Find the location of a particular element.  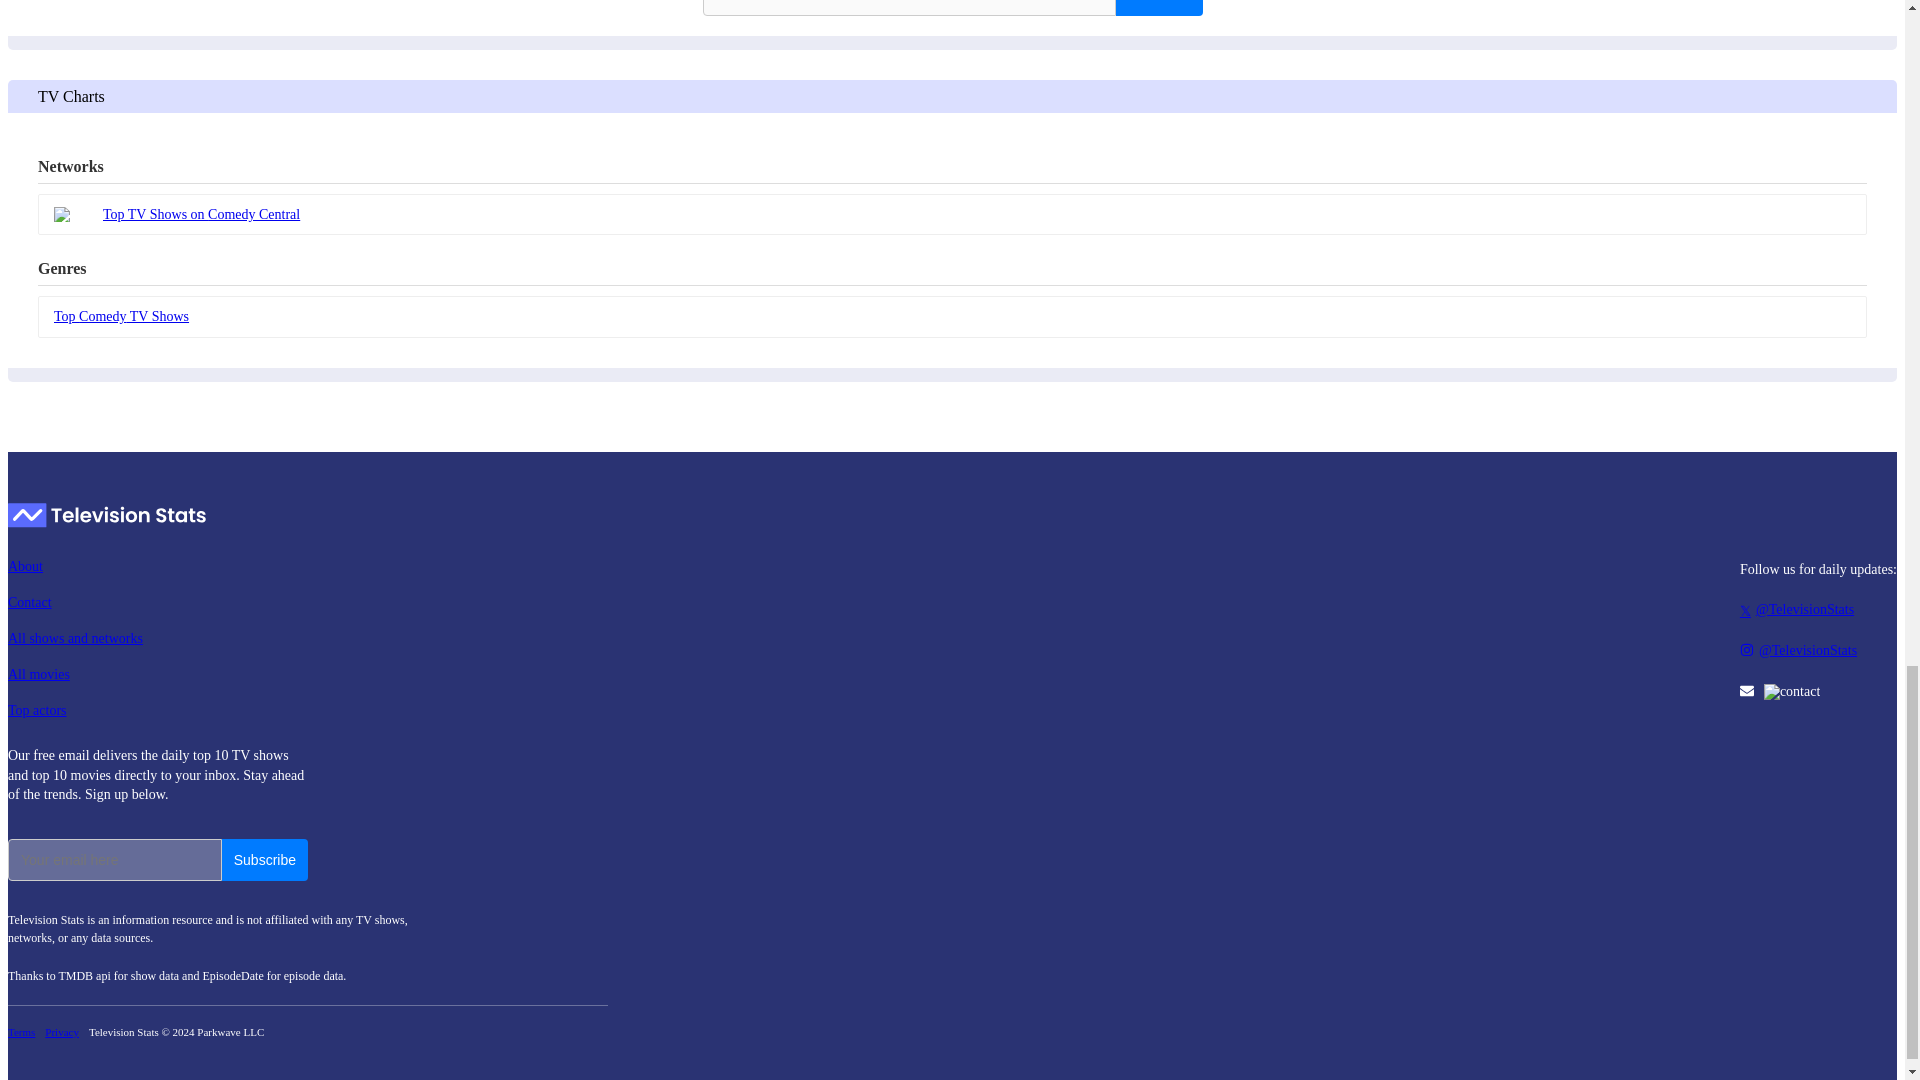

Terms is located at coordinates (20, 1032).